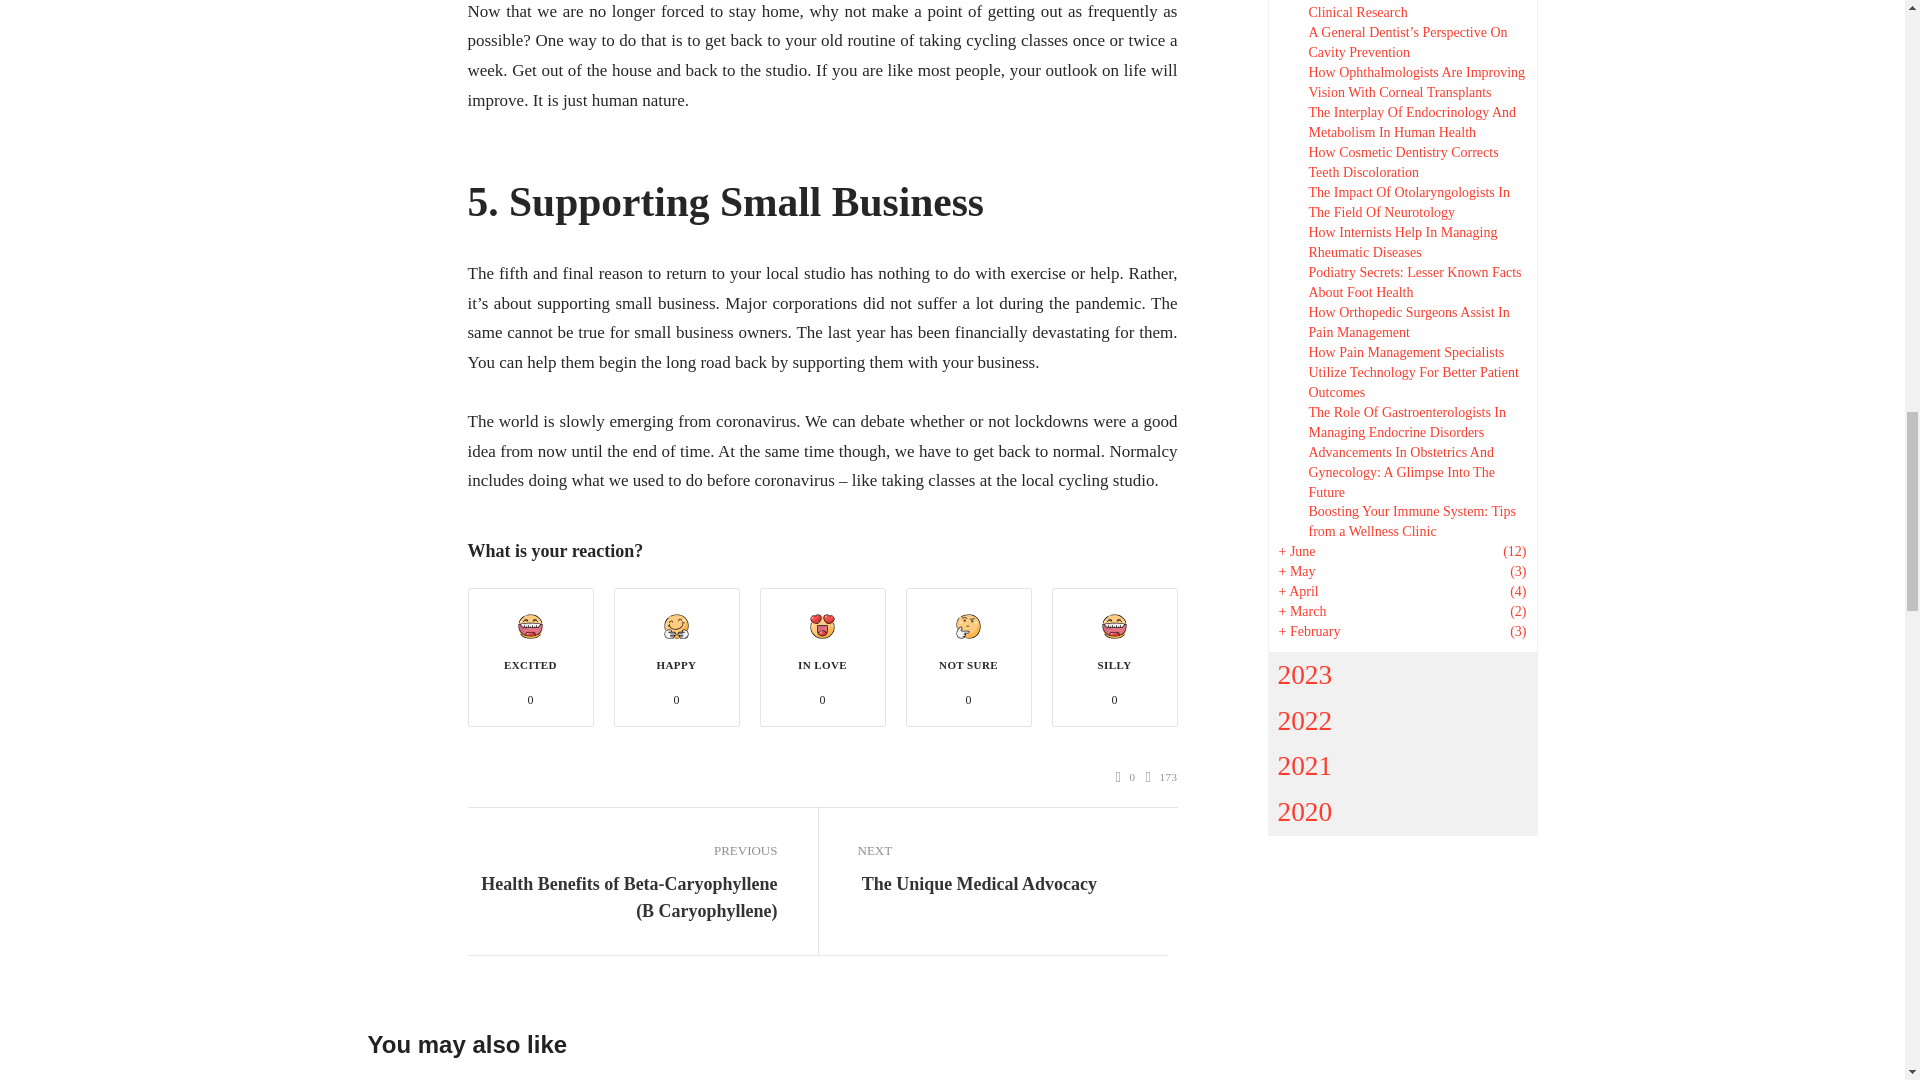  Describe the element at coordinates (1012, 851) in the screenshot. I see `NEXT` at that location.